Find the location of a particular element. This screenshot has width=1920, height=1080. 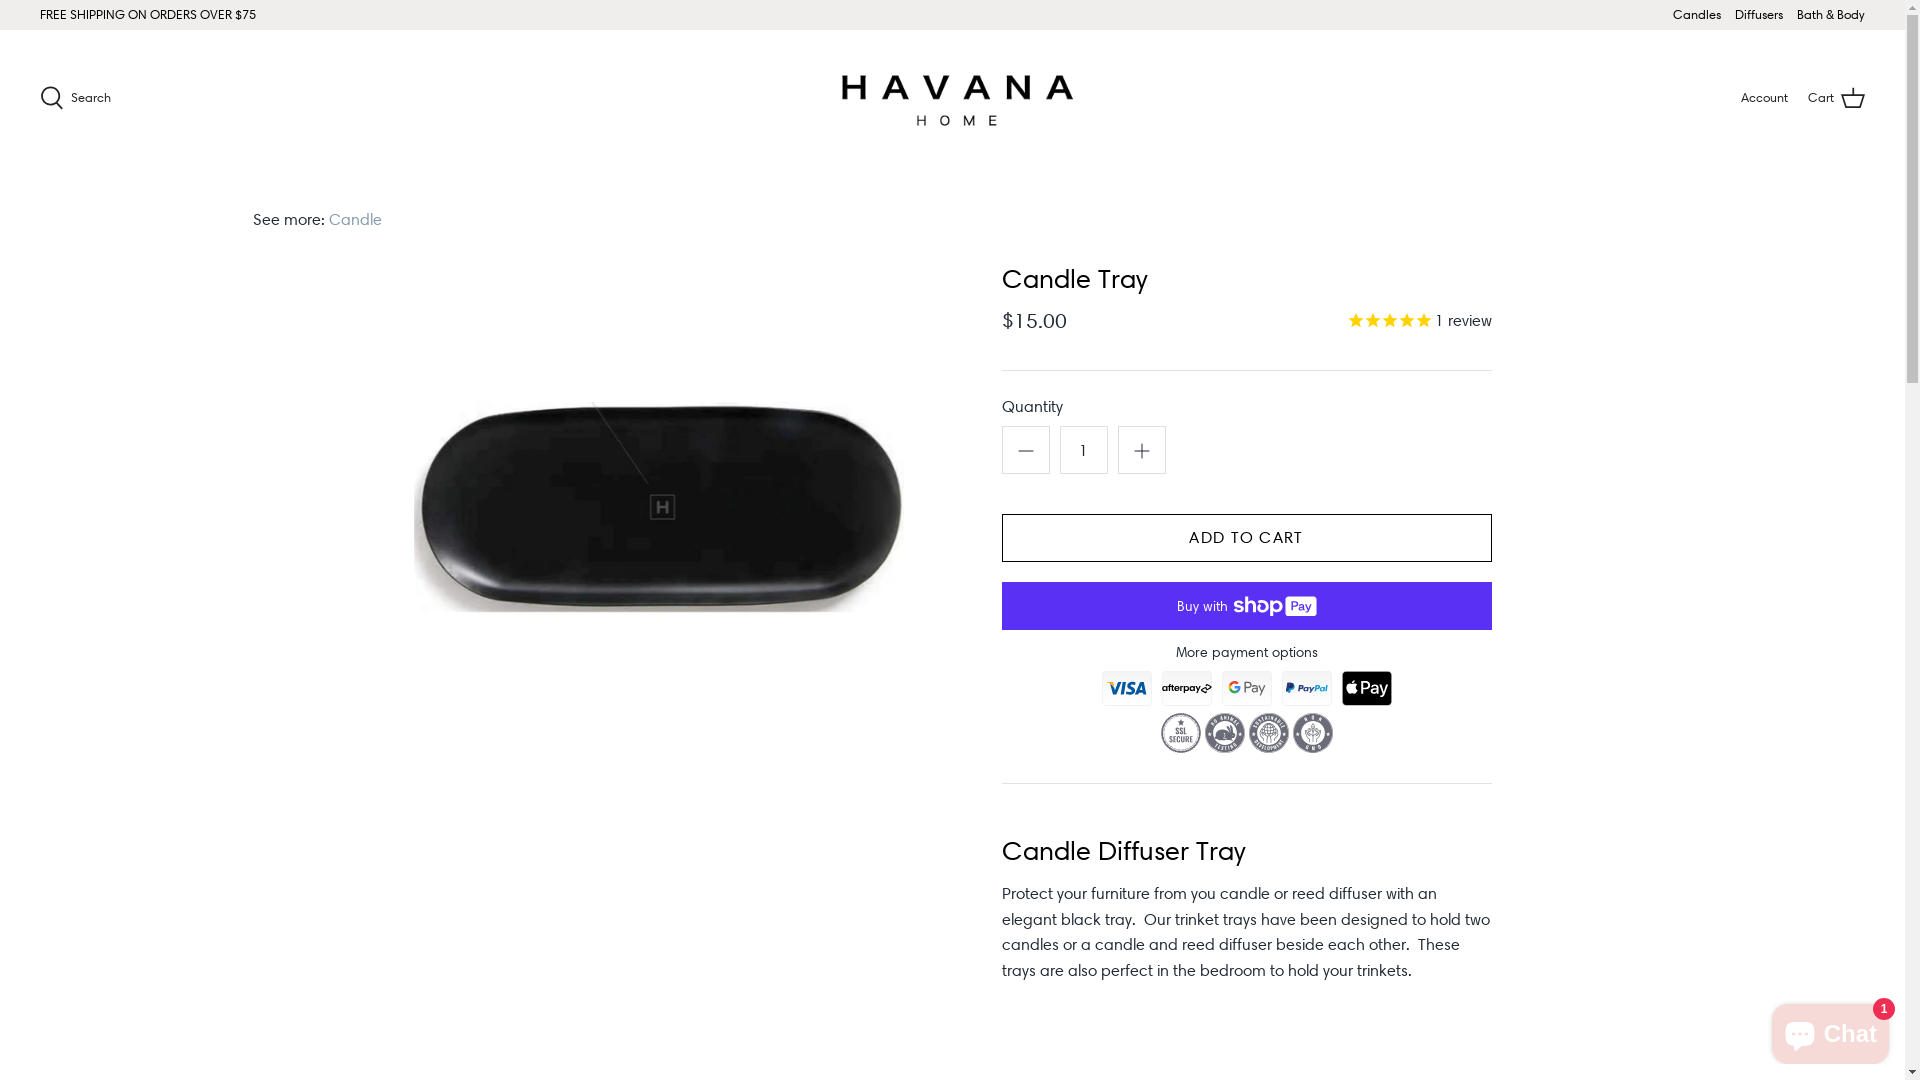

Bath & Body is located at coordinates (1831, 15).